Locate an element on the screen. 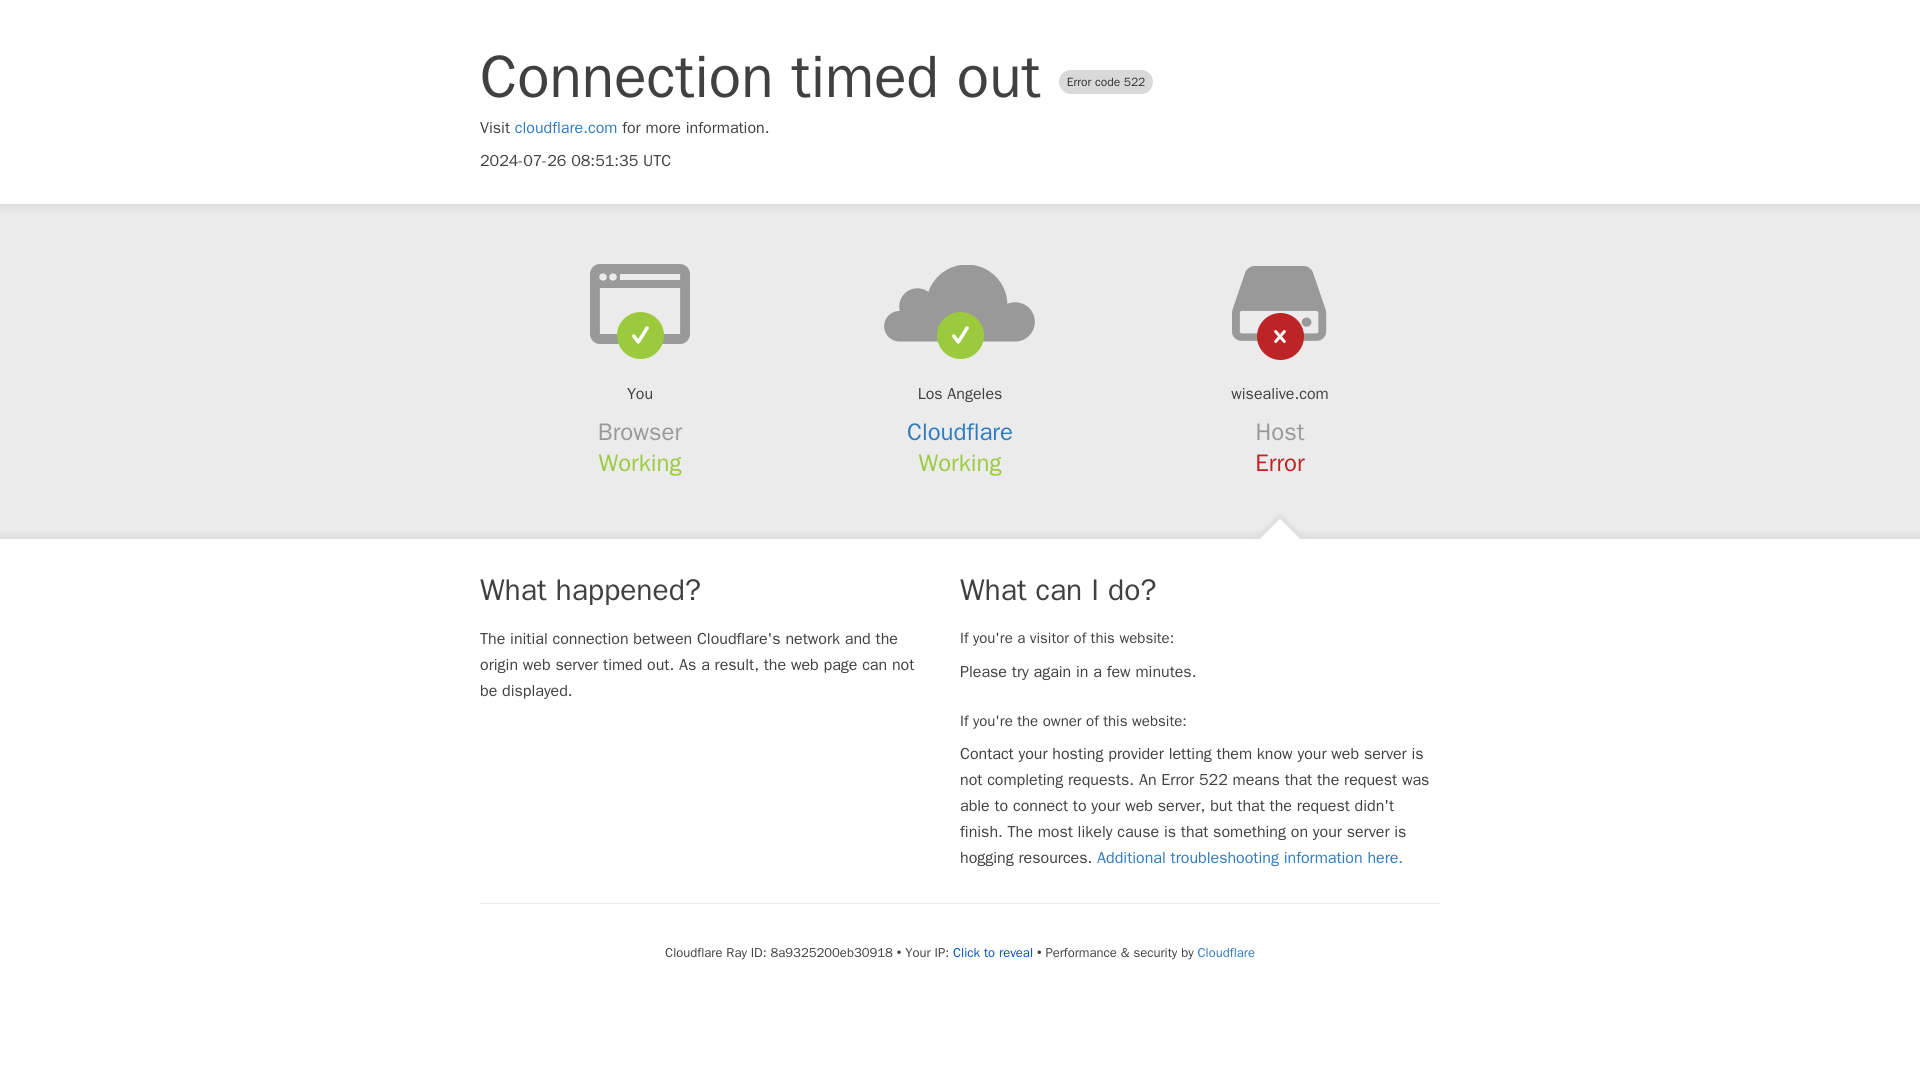  Cloudflare is located at coordinates (960, 432).